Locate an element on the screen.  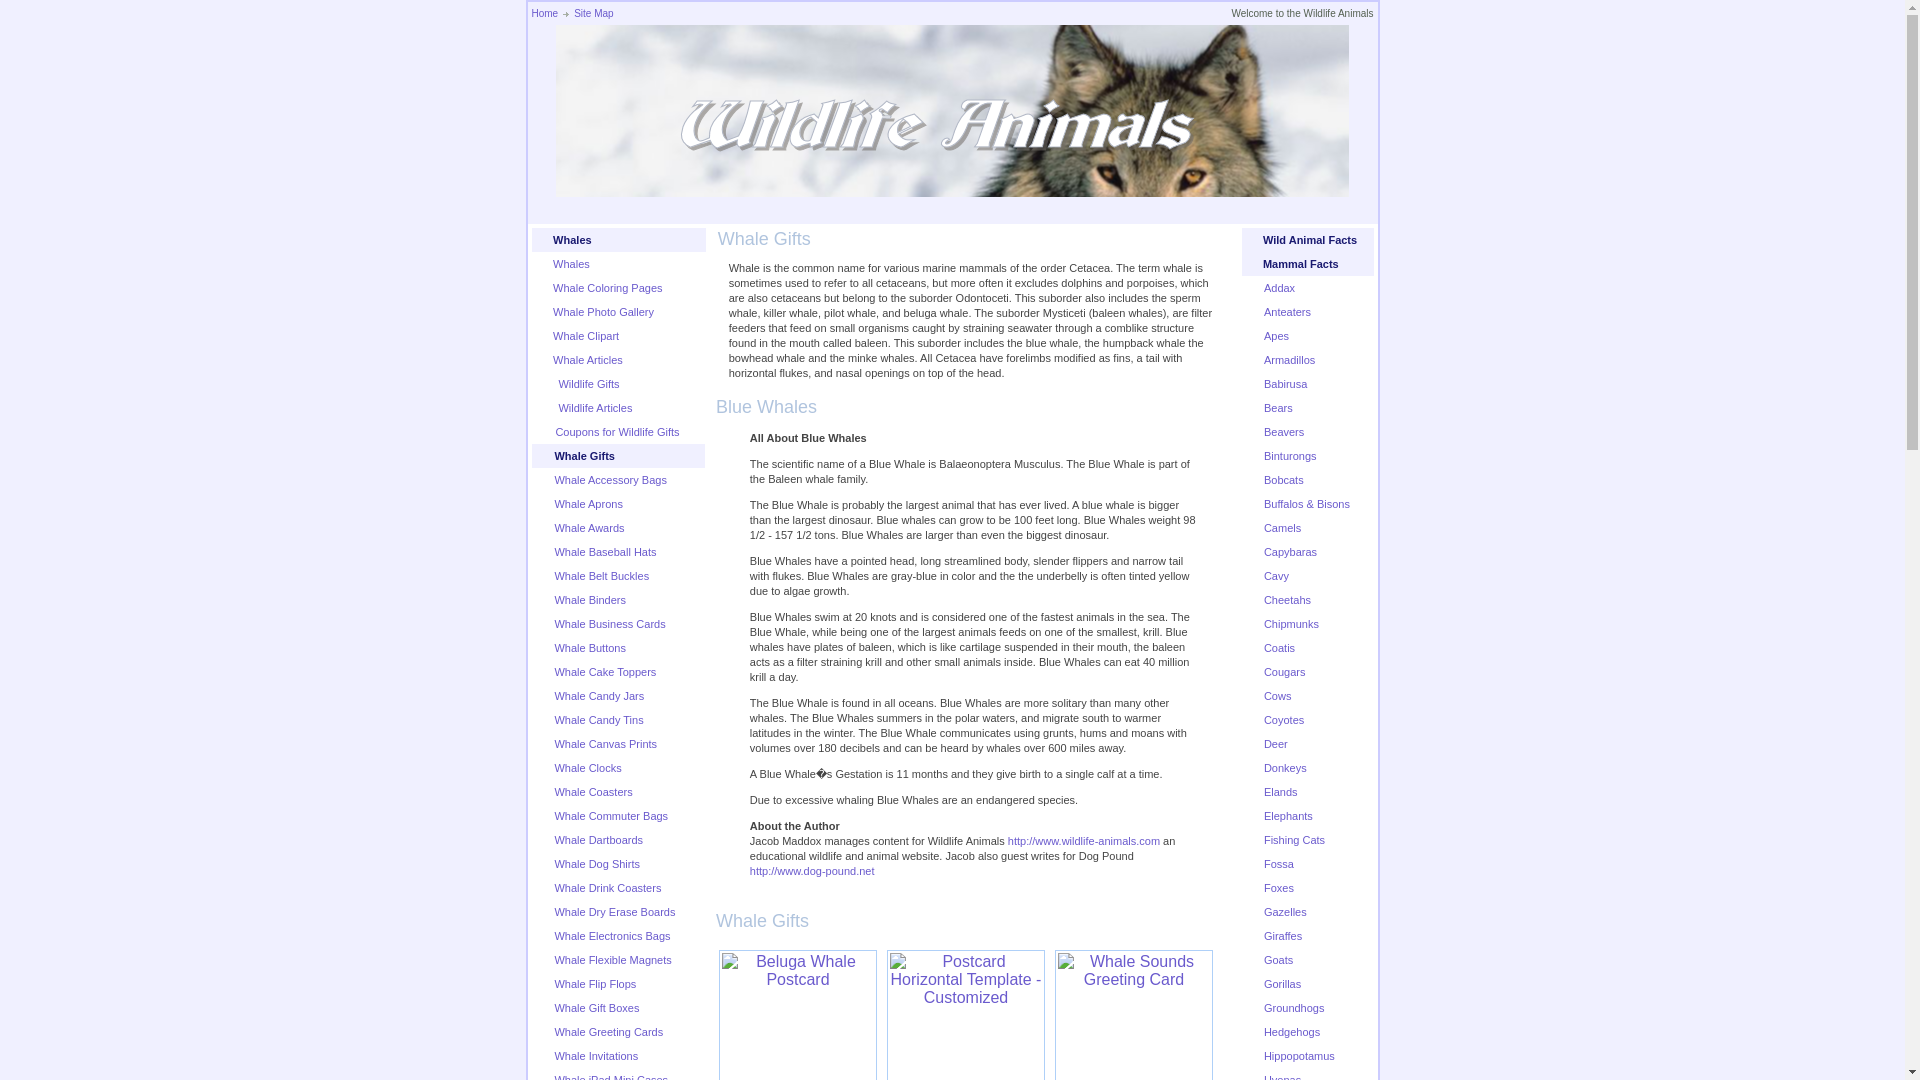
Home is located at coordinates (544, 13).